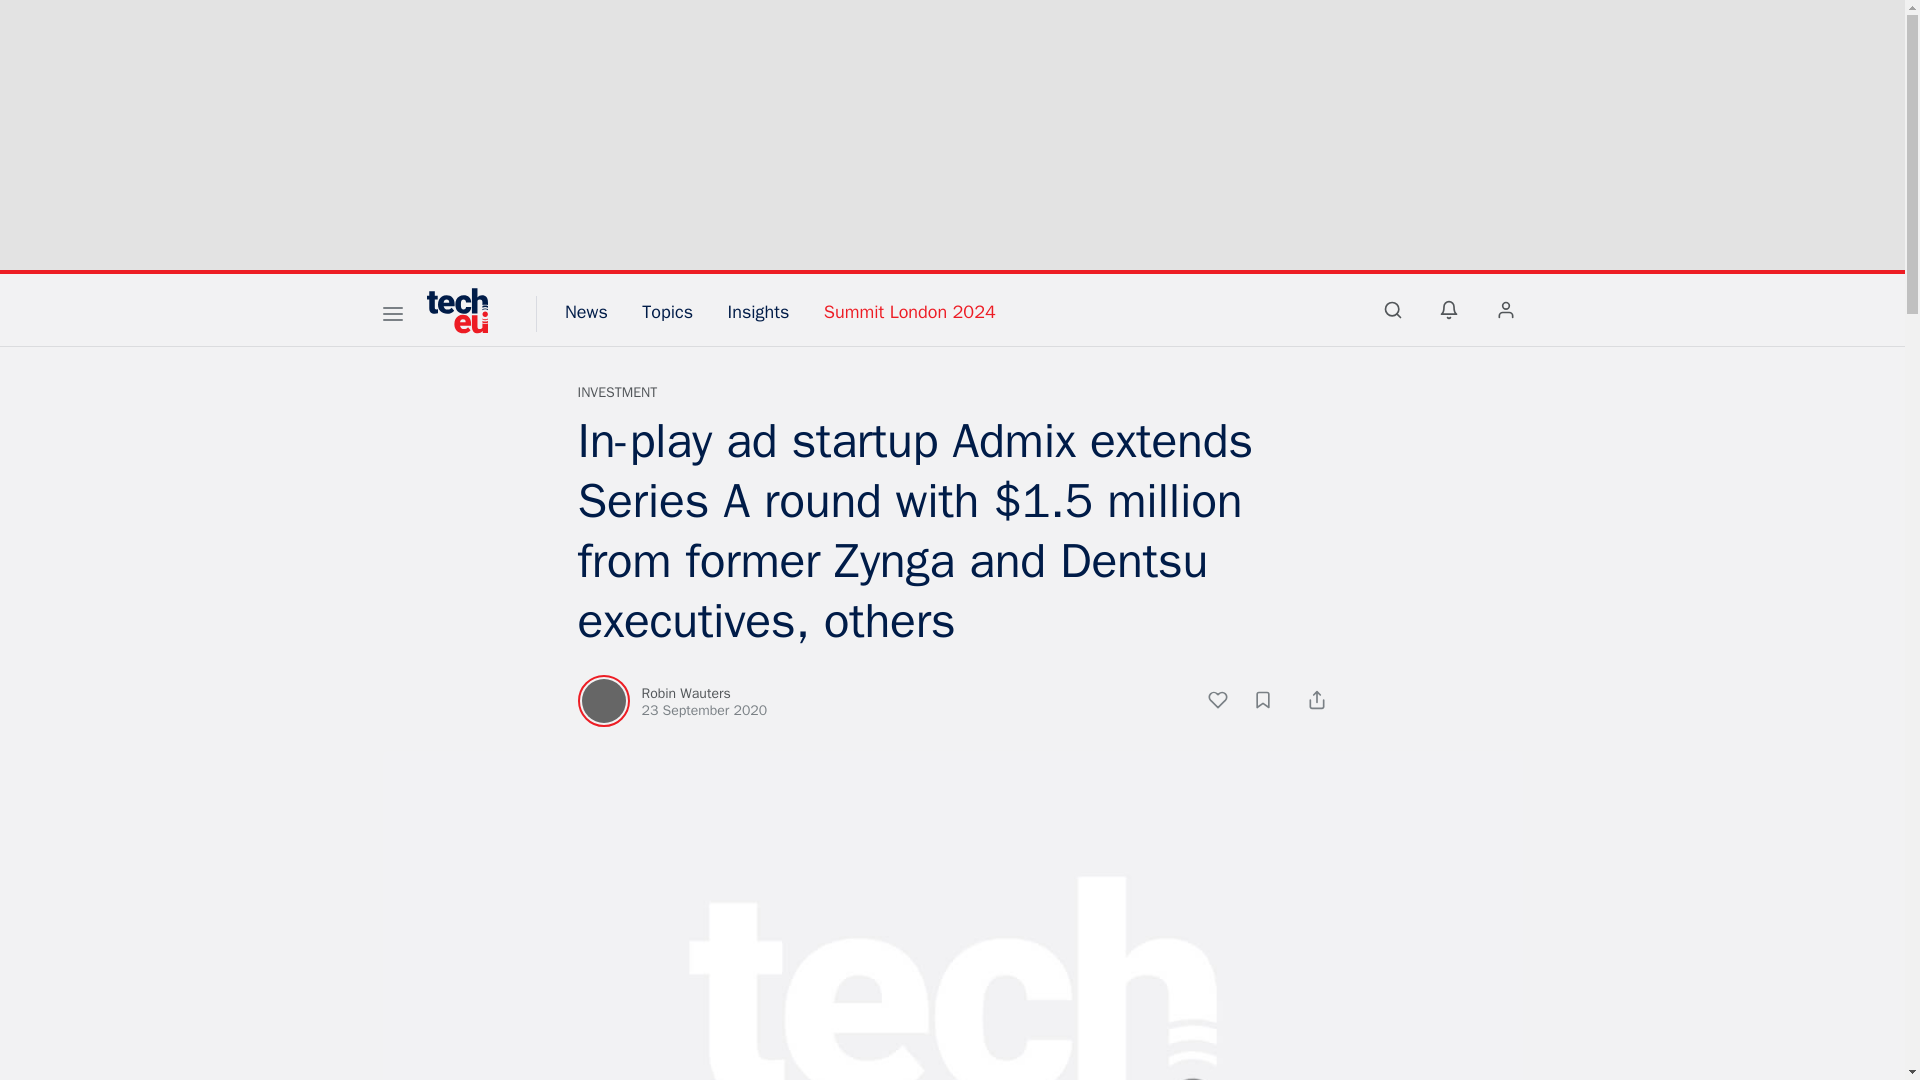 This screenshot has width=1920, height=1080. I want to click on Like, so click(1228, 703).